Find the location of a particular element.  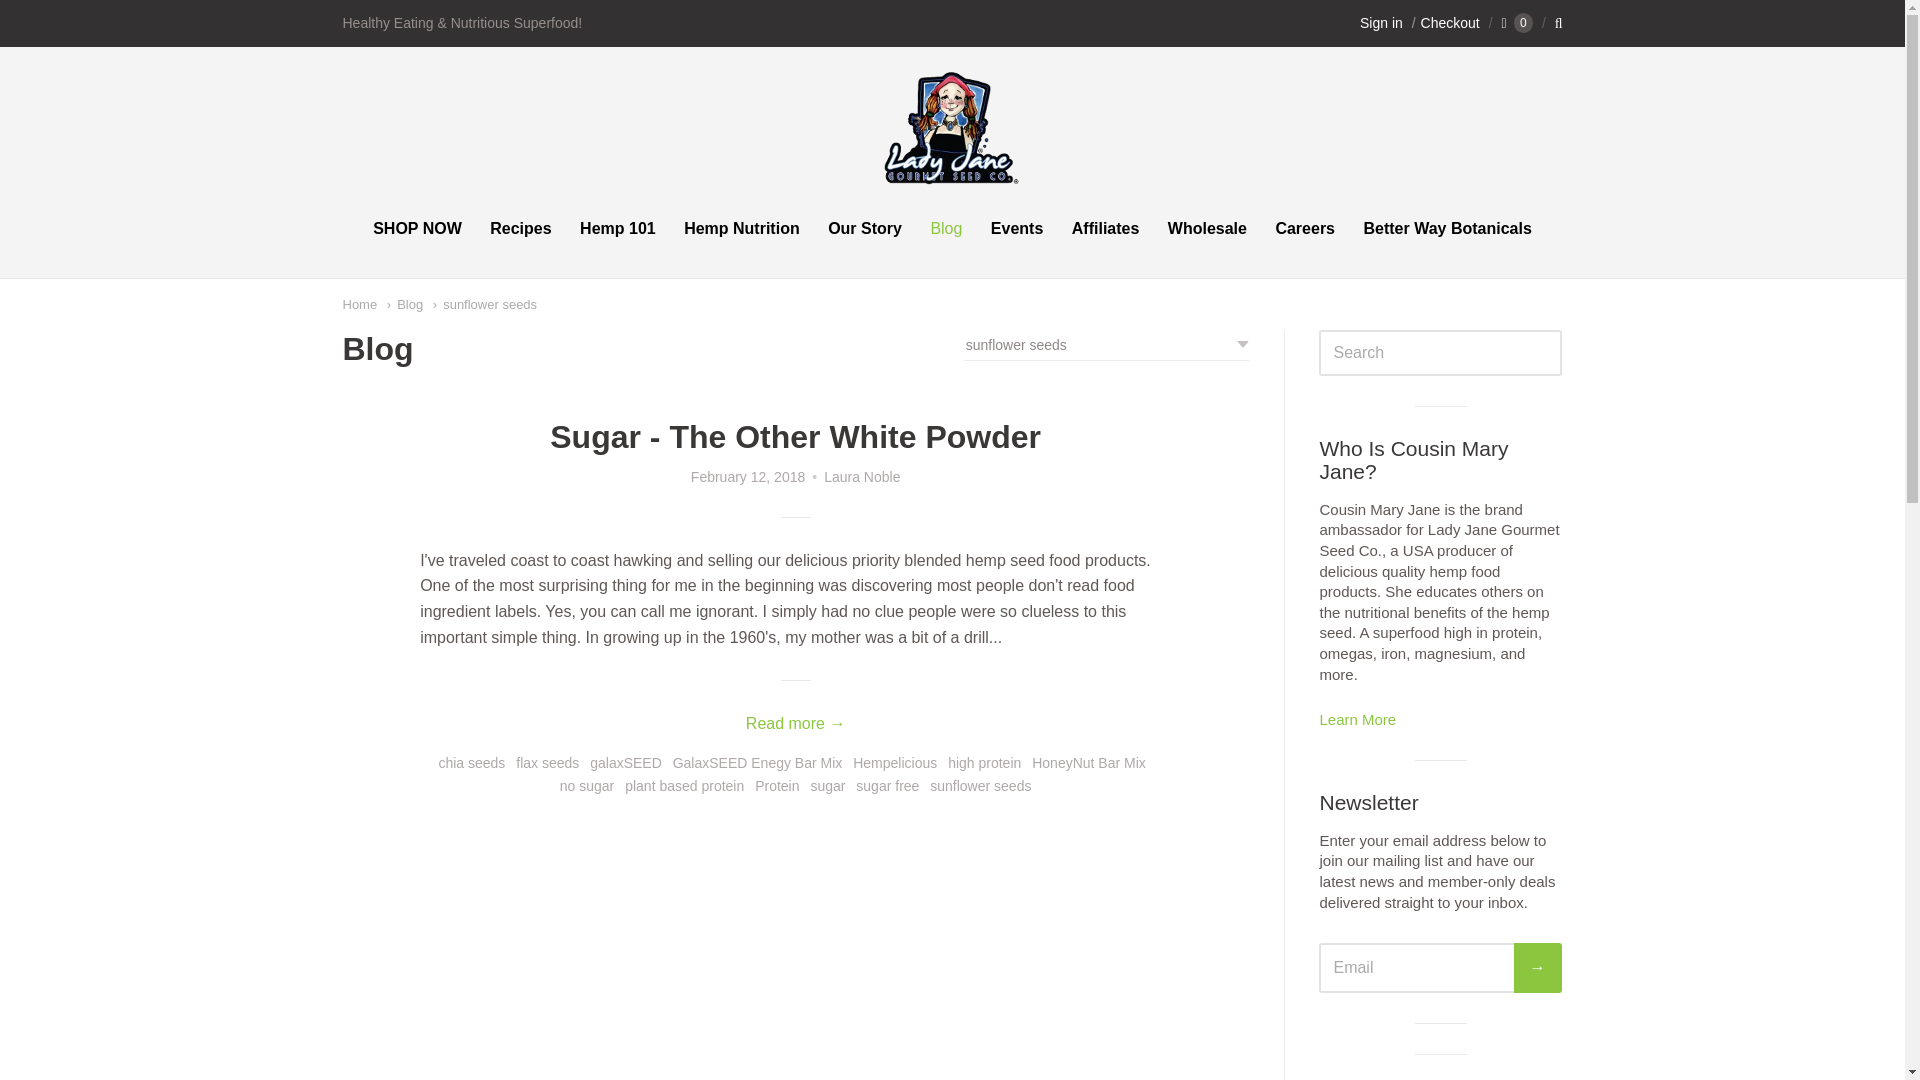

Show articles tagged galaxSEED is located at coordinates (626, 764).